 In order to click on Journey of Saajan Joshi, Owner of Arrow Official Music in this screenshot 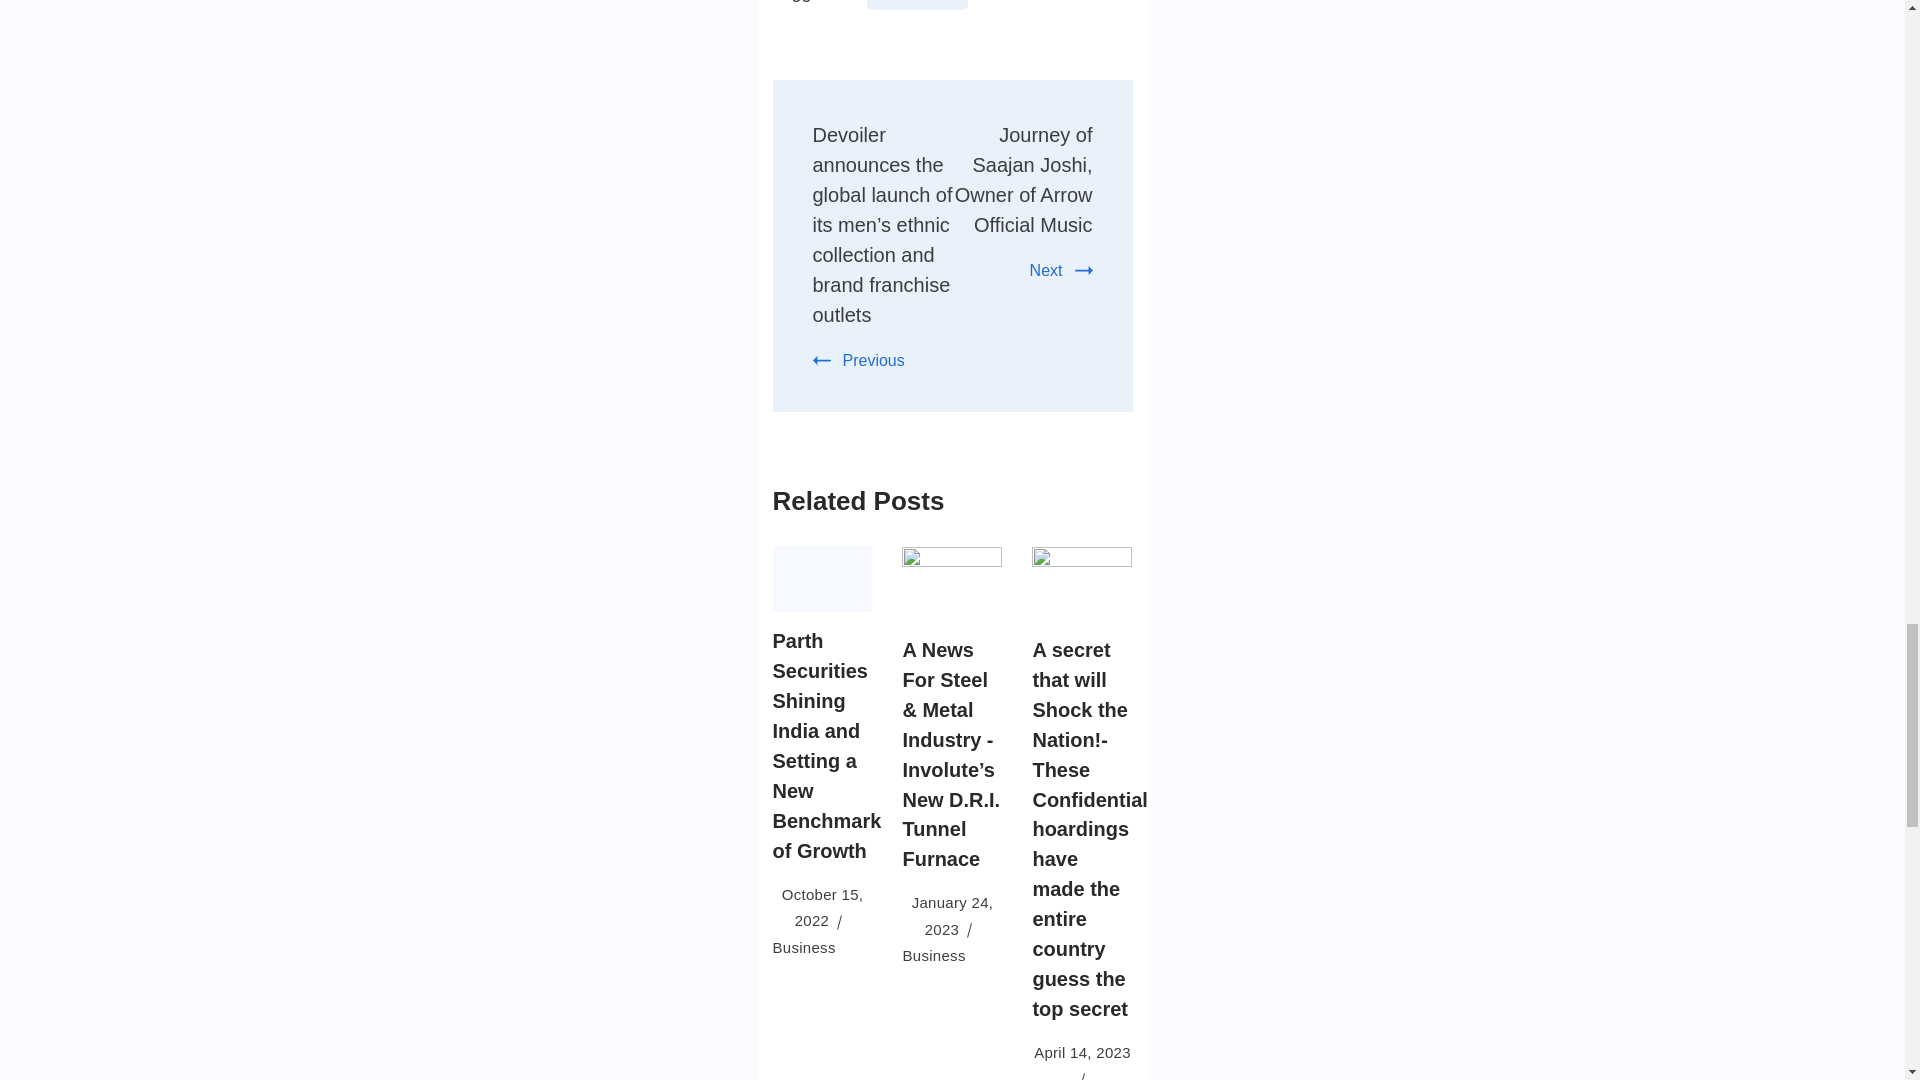, I will do `click(1023, 180)`.